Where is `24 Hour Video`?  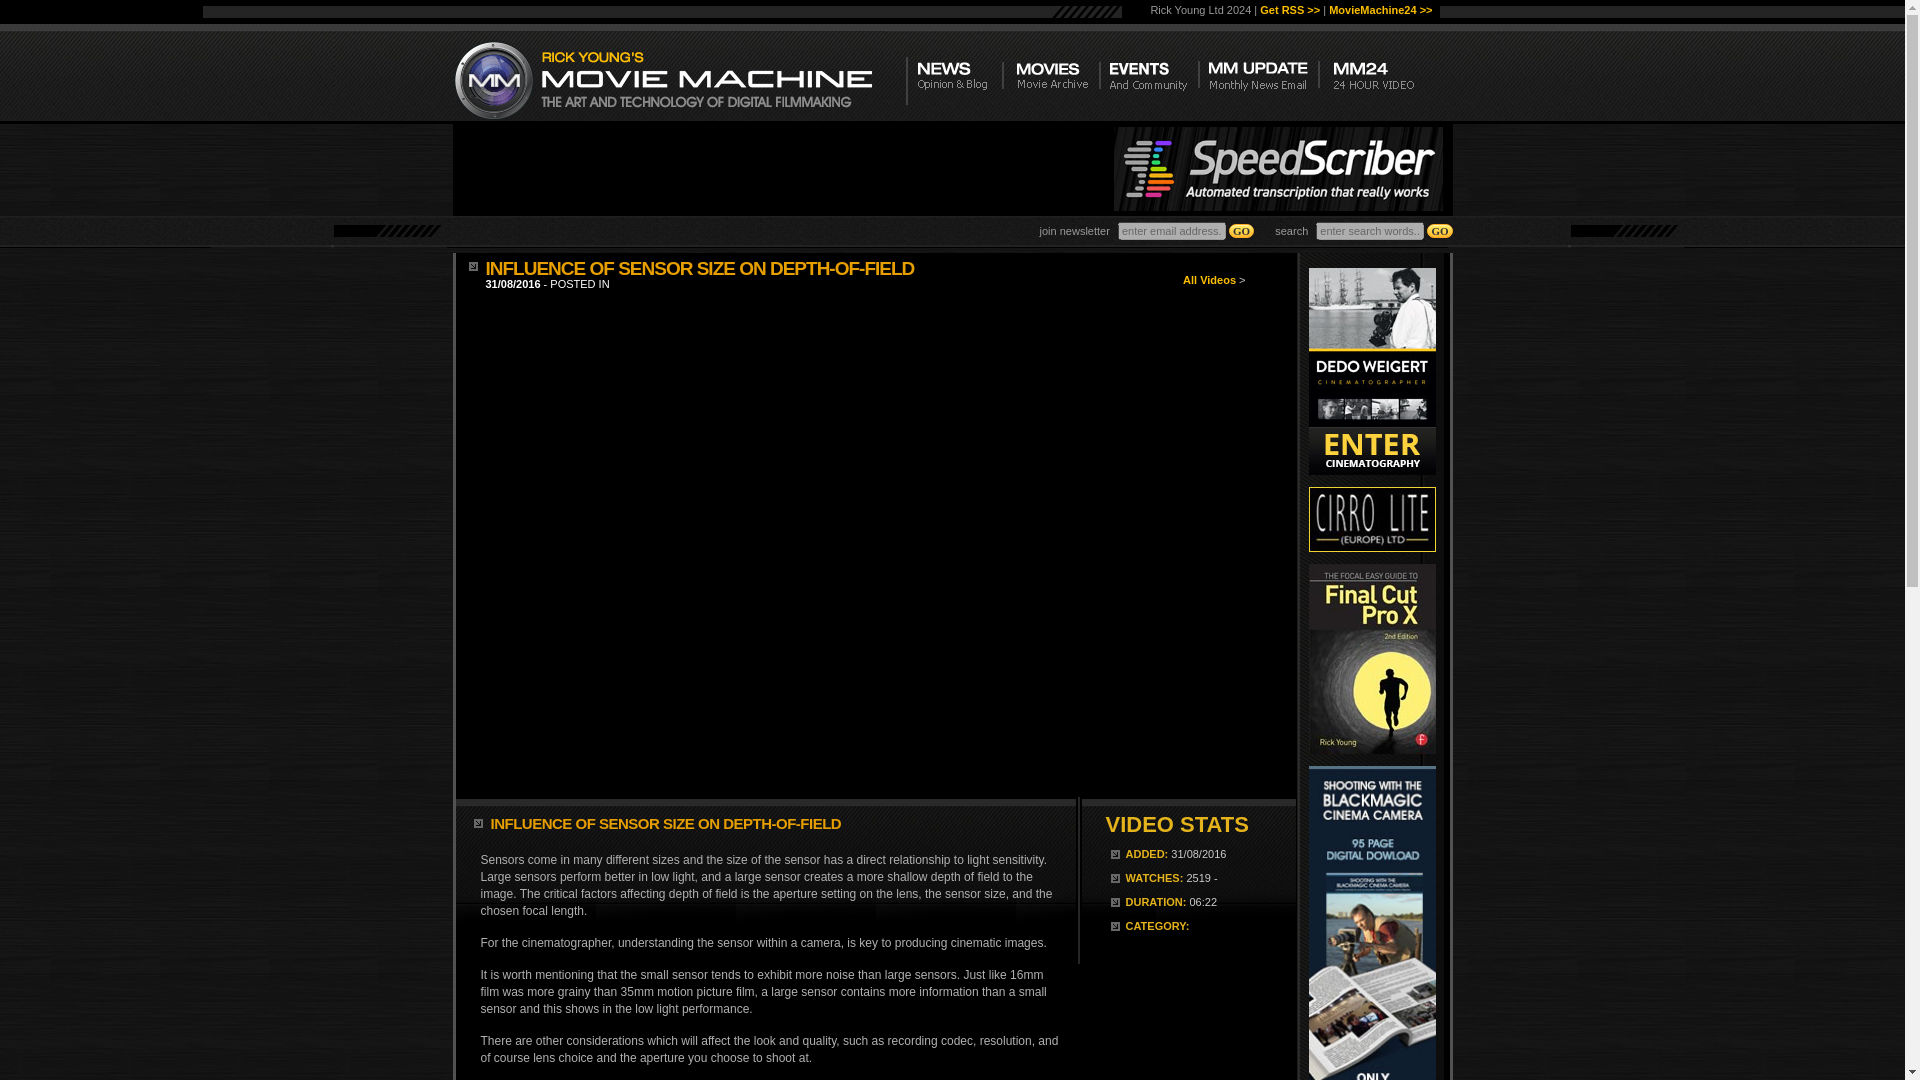 24 Hour Video is located at coordinates (1378, 79).